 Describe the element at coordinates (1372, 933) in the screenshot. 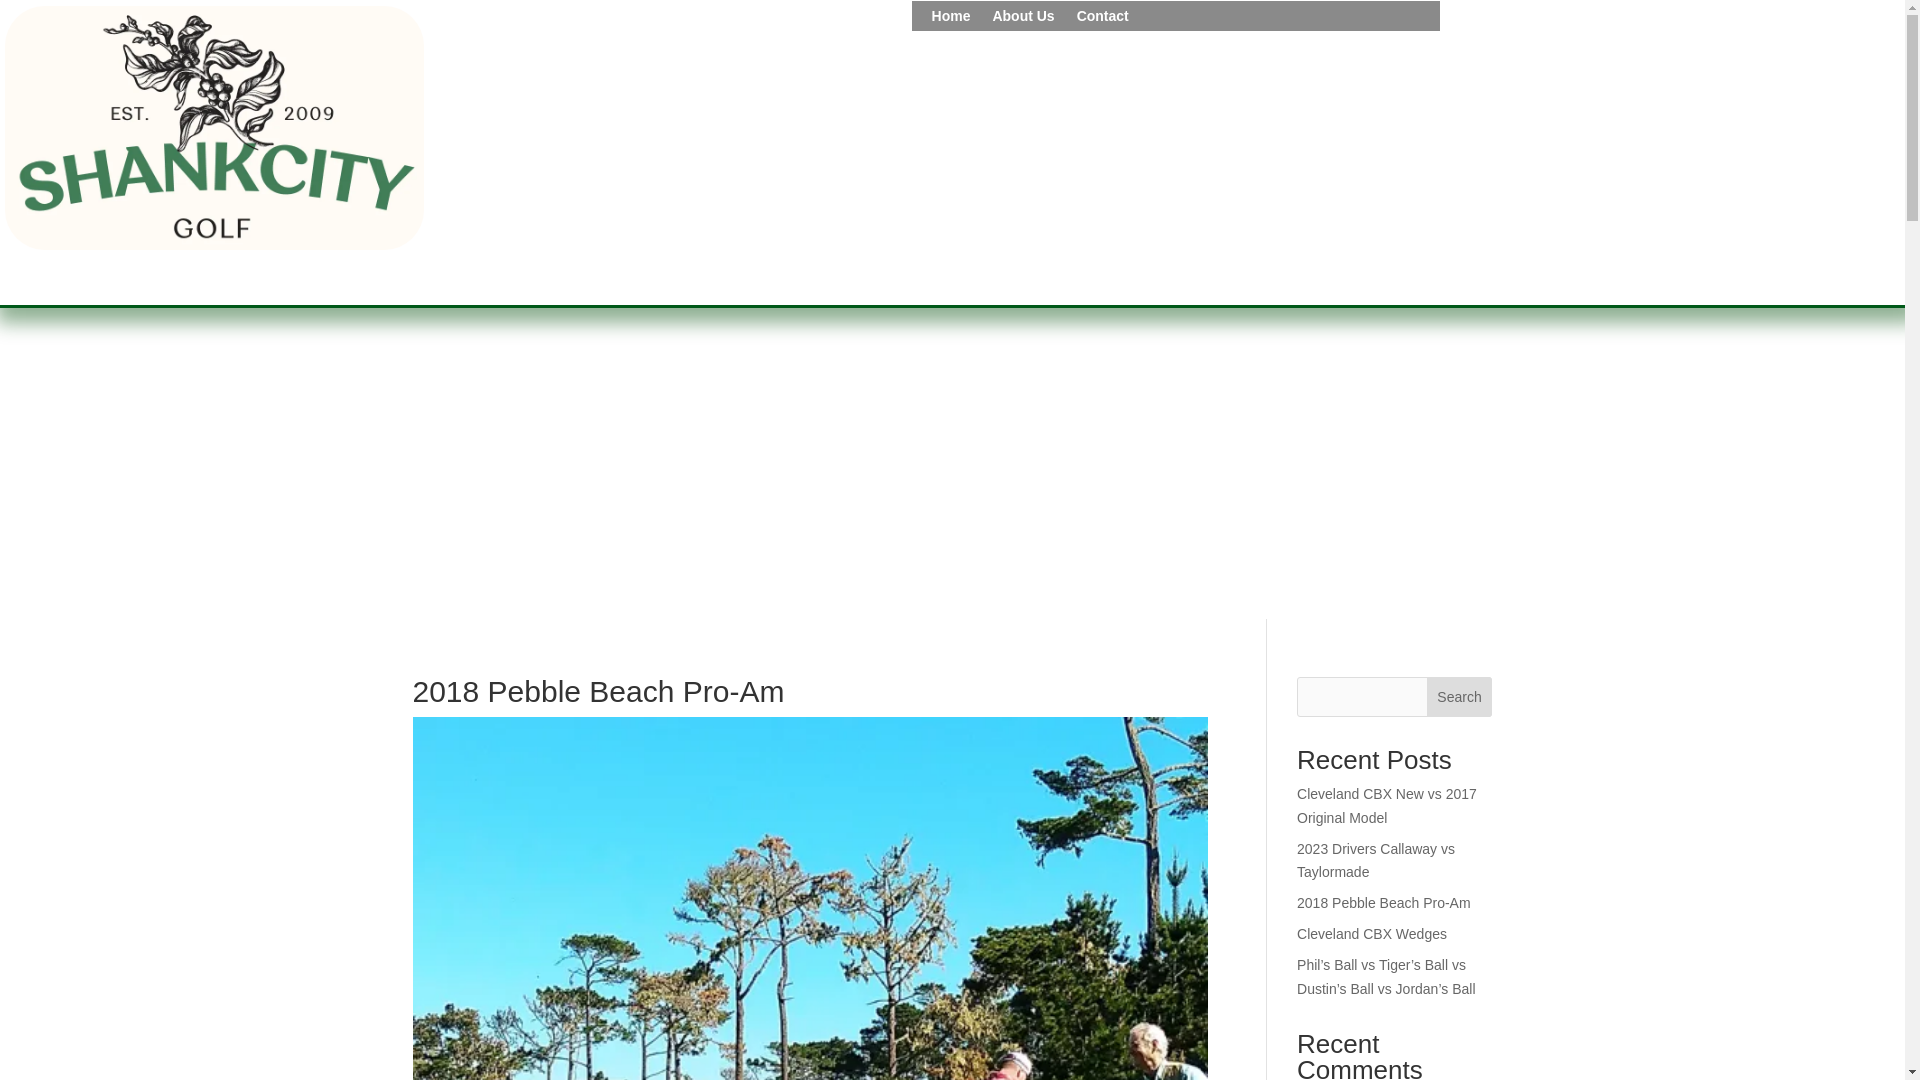

I see `Cleveland CBX Wedges` at that location.